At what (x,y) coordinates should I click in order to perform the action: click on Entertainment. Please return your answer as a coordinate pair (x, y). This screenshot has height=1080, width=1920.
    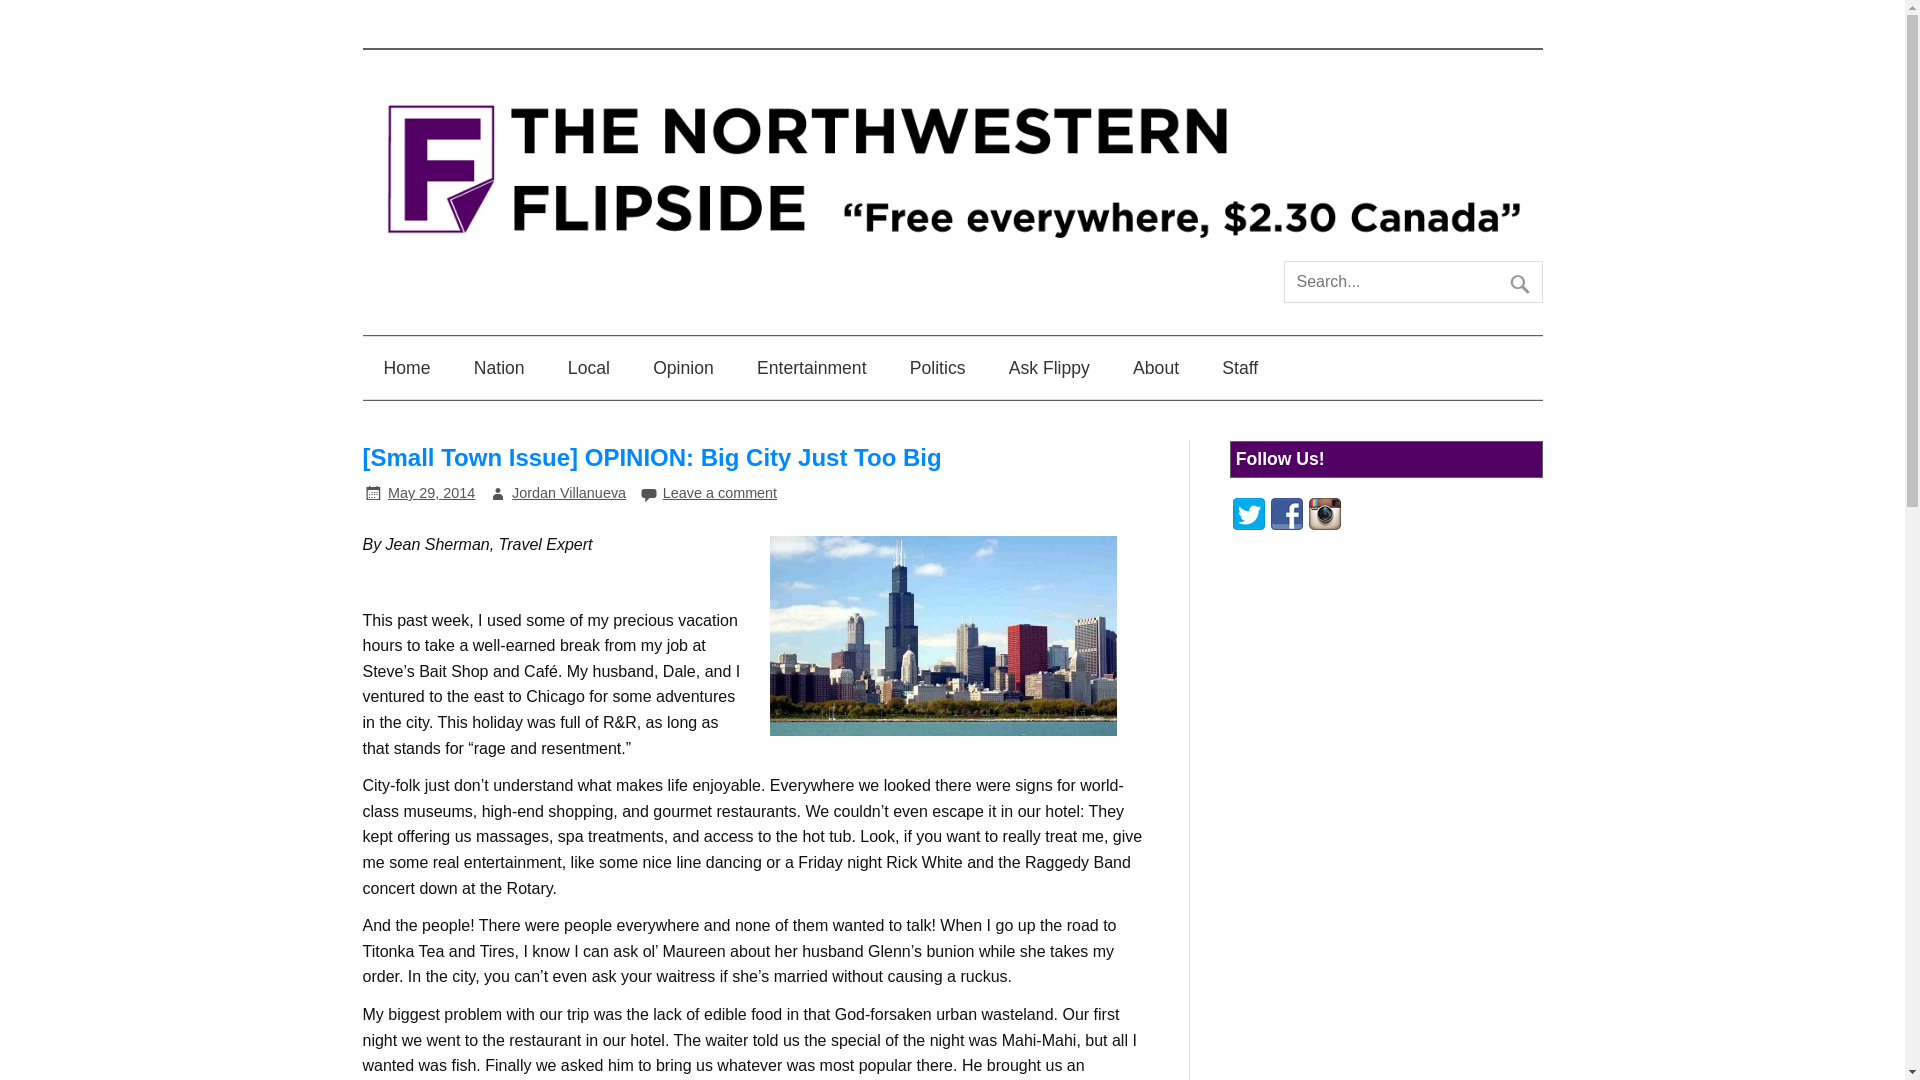
    Looking at the image, I should click on (811, 367).